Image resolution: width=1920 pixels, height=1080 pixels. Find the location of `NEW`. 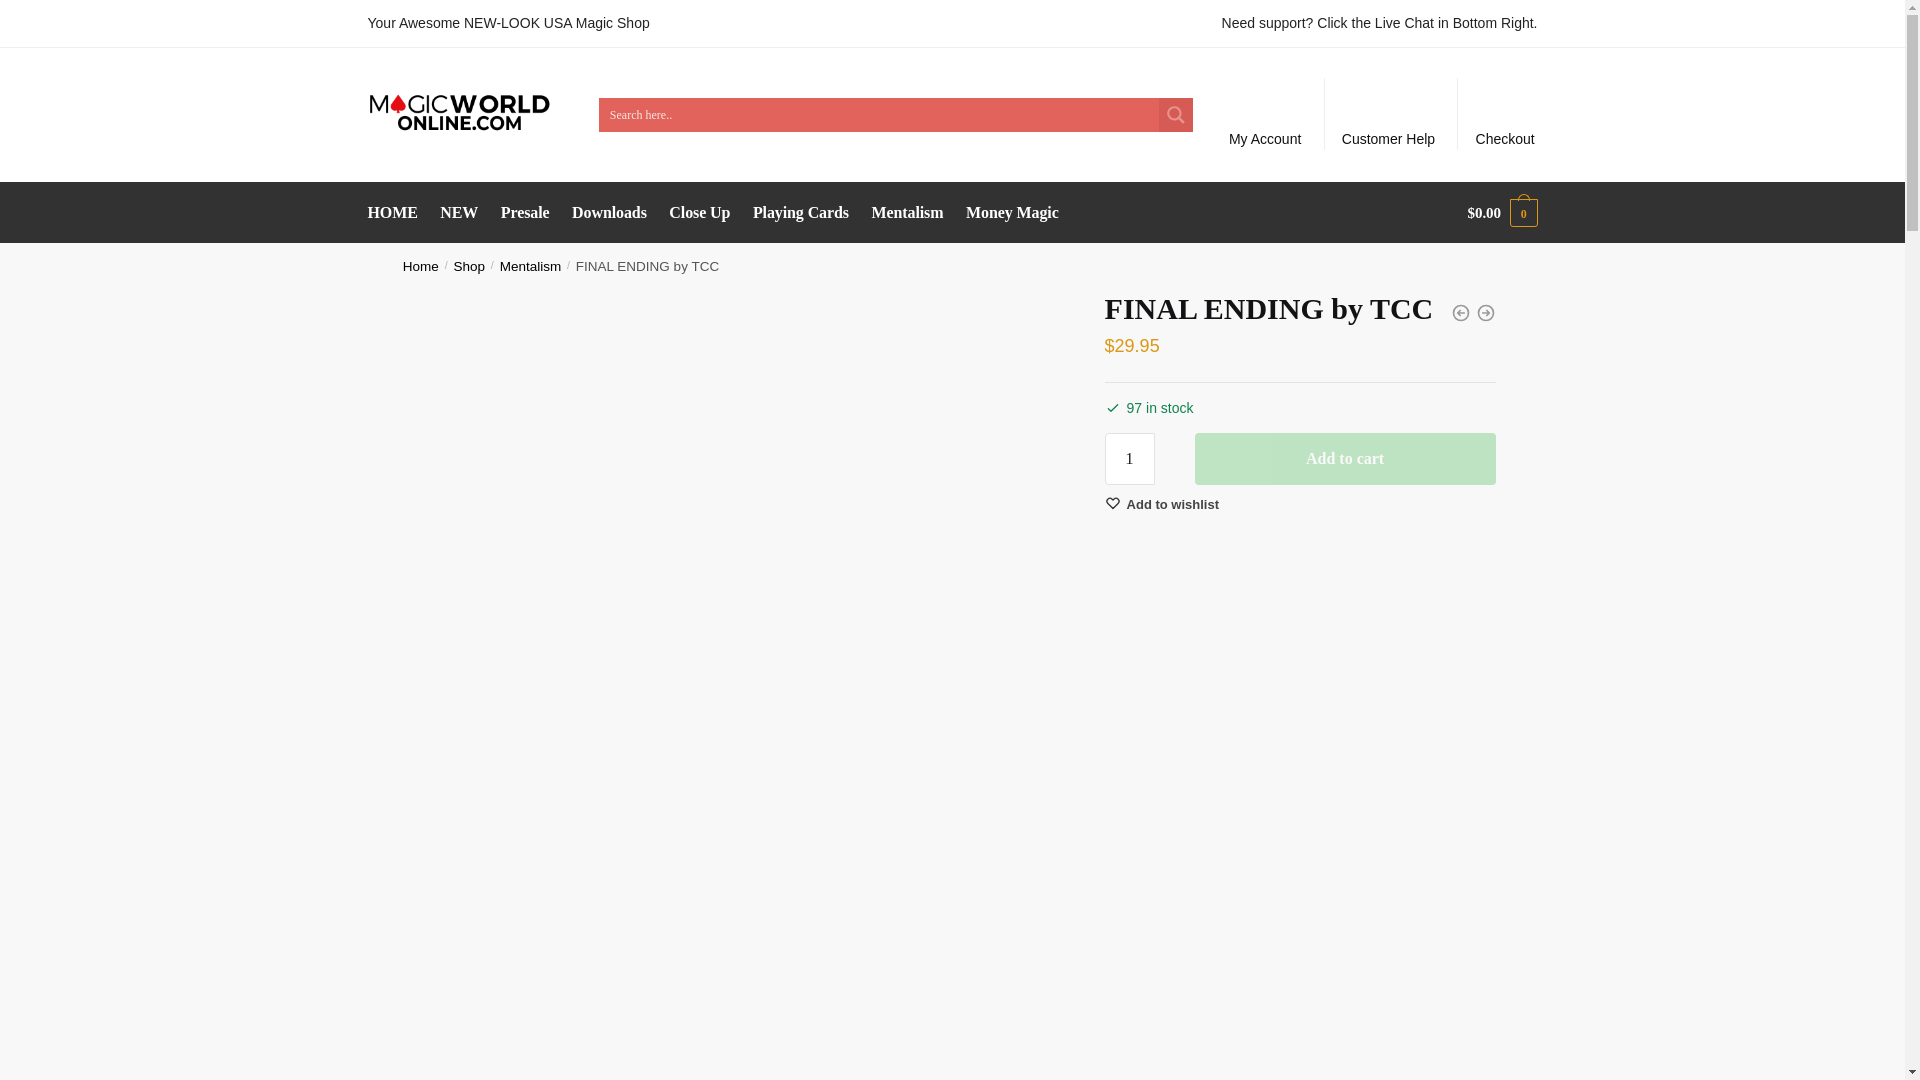

NEW is located at coordinates (460, 212).